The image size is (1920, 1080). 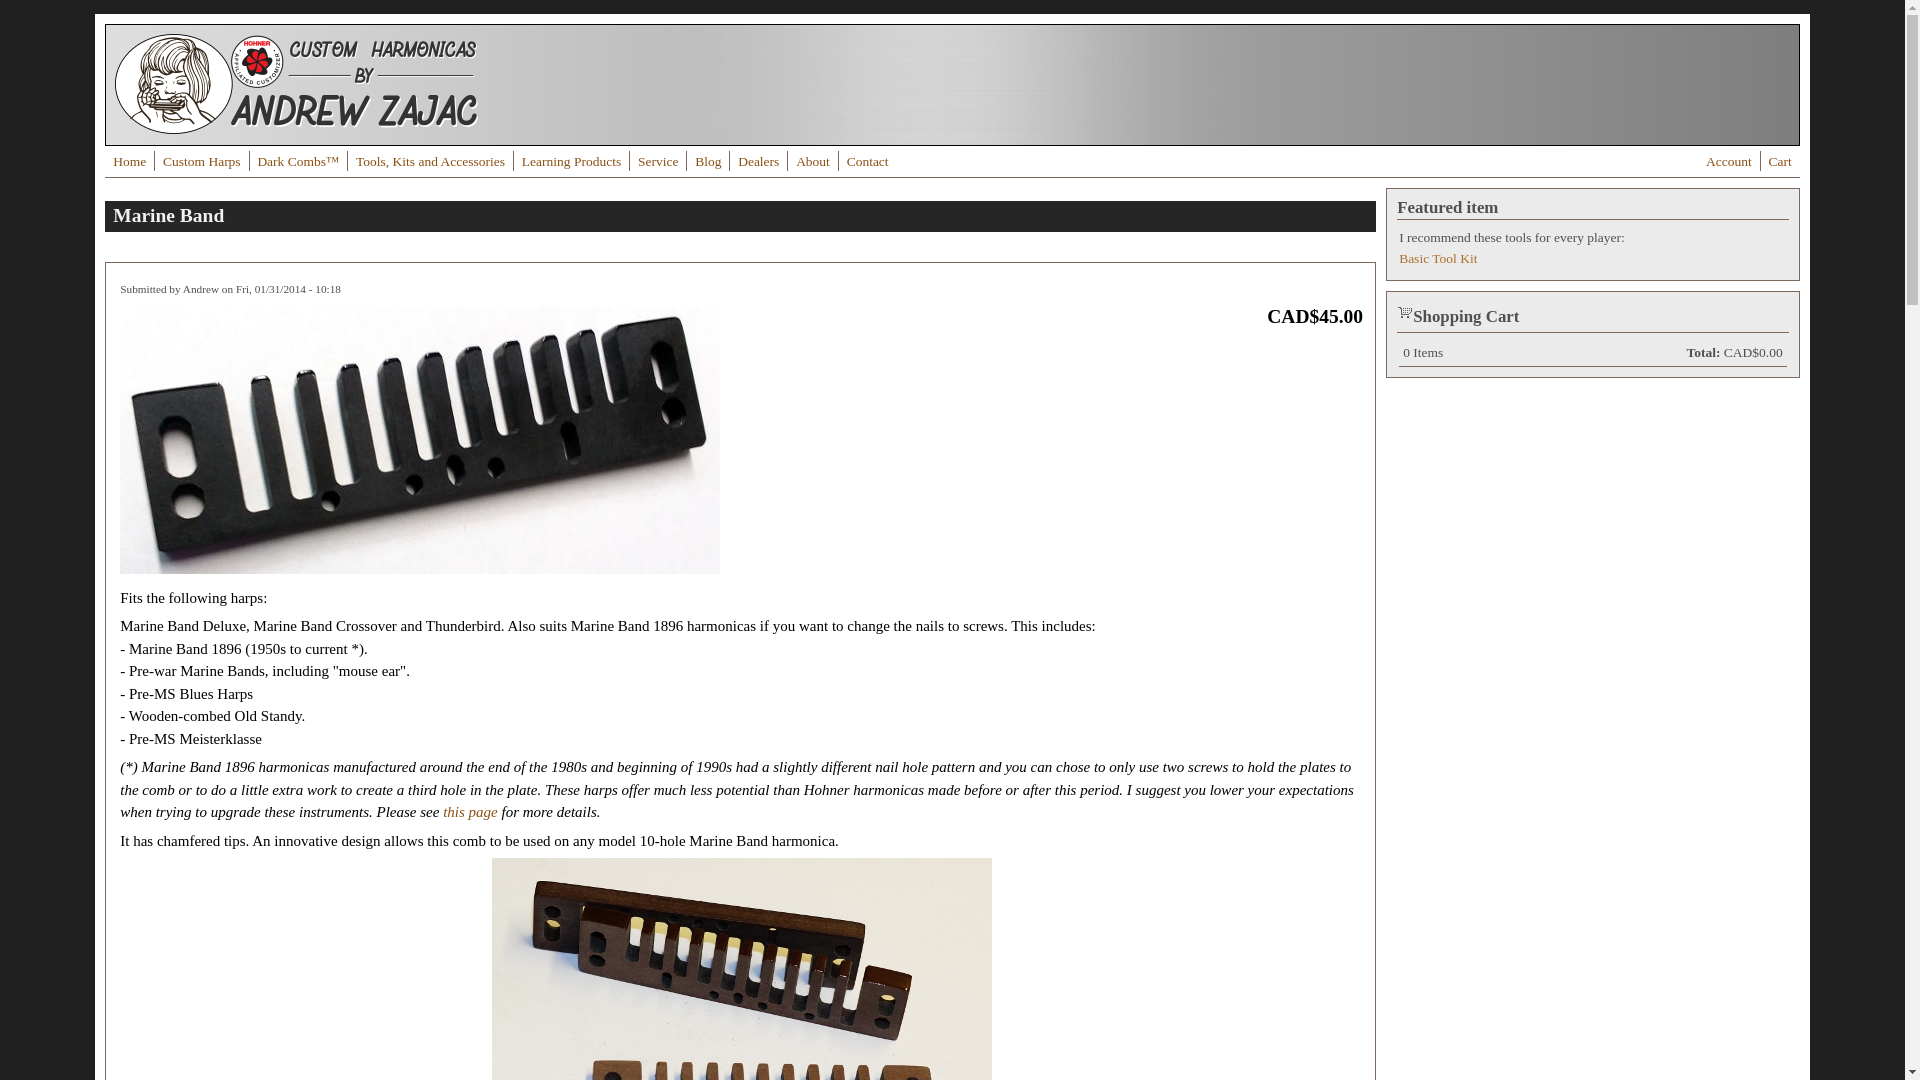 What do you see at coordinates (868, 162) in the screenshot?
I see `Contact` at bounding box center [868, 162].